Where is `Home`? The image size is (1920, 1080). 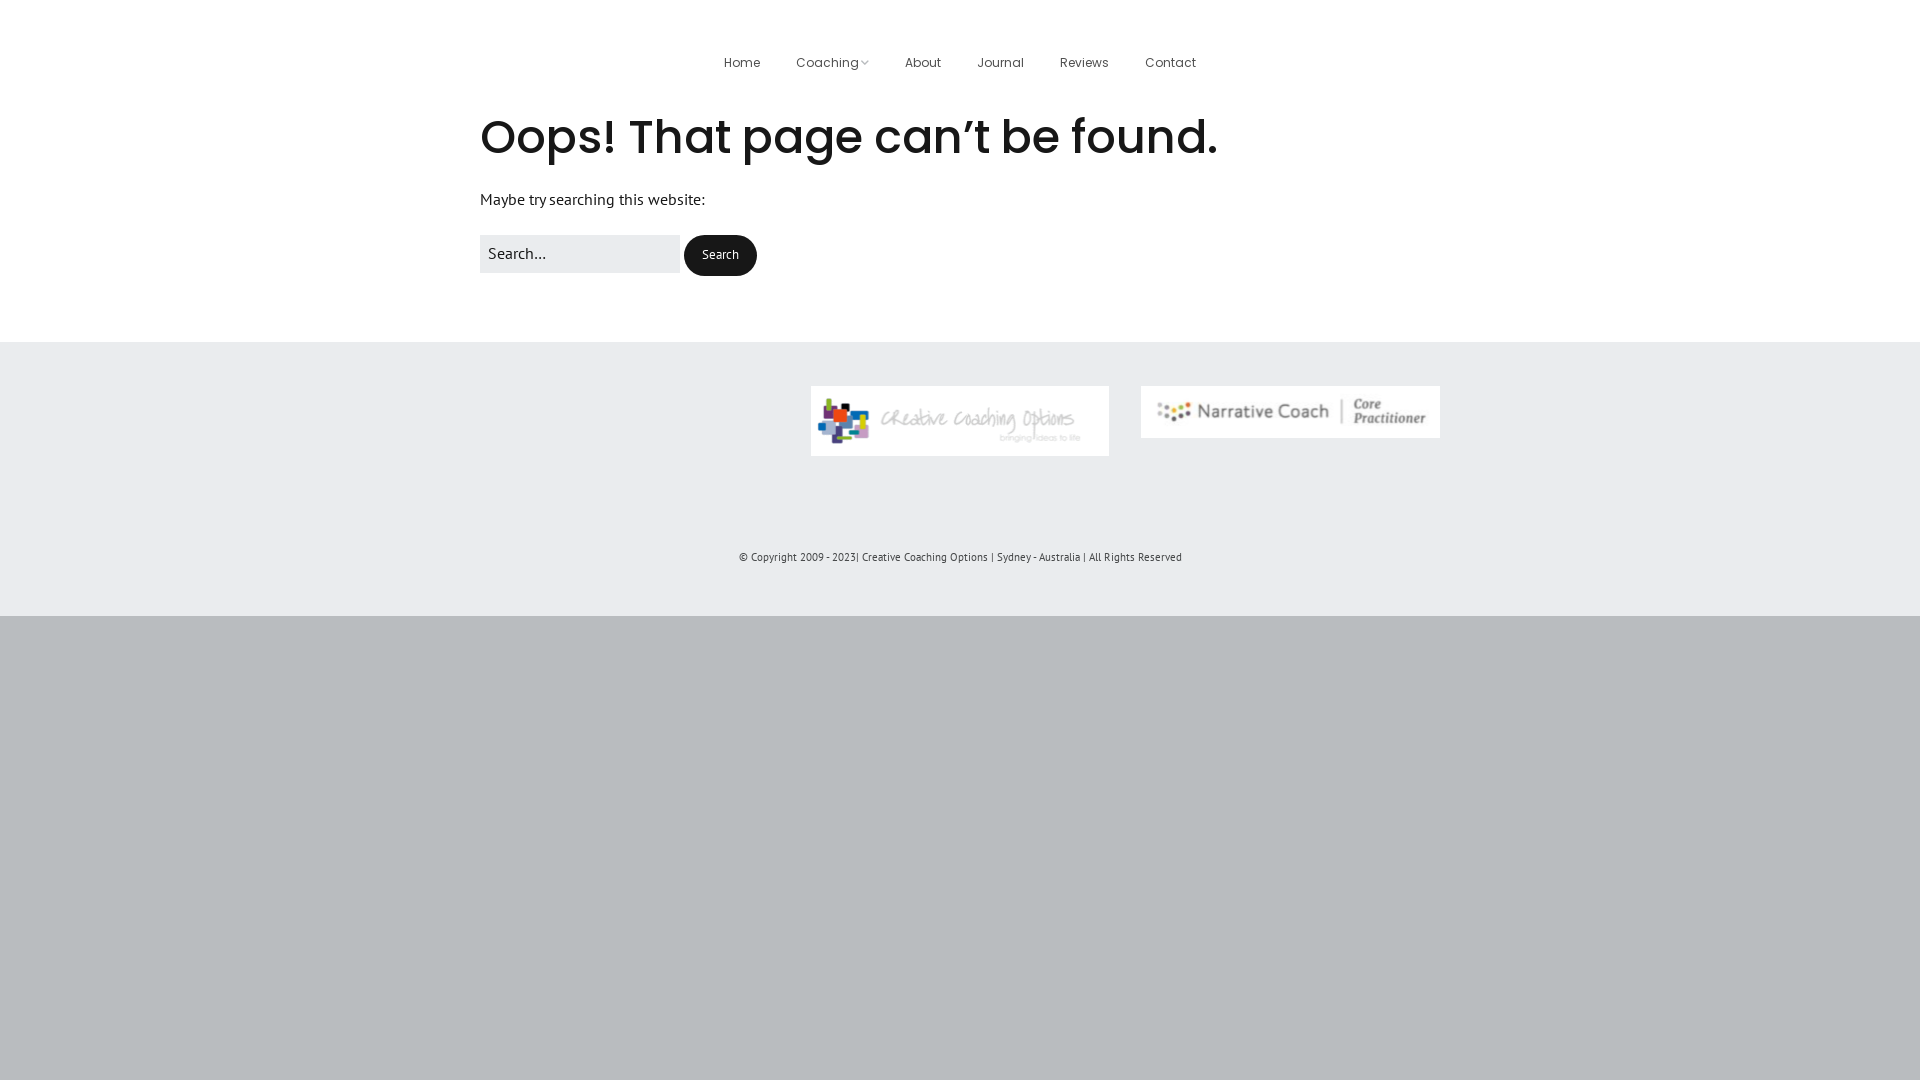
Home is located at coordinates (742, 64).